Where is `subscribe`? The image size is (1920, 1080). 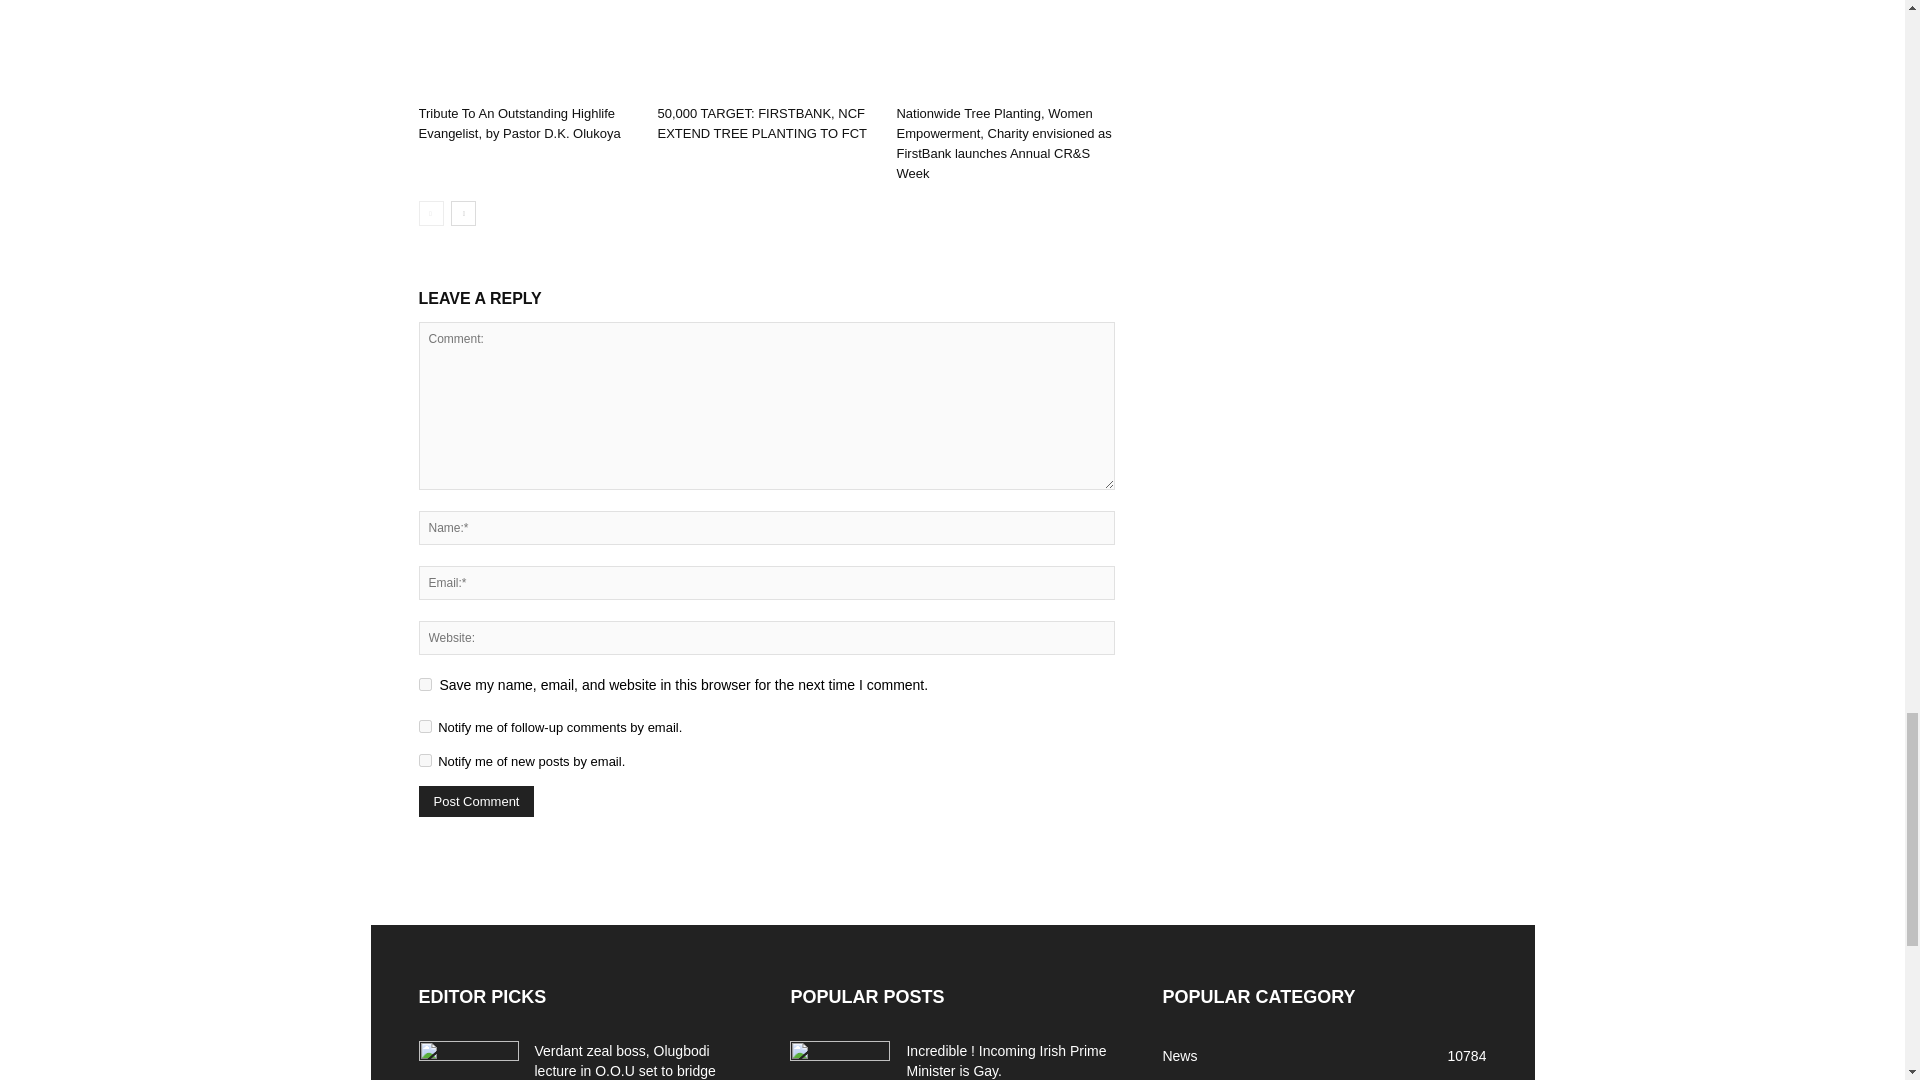 subscribe is located at coordinates (424, 760).